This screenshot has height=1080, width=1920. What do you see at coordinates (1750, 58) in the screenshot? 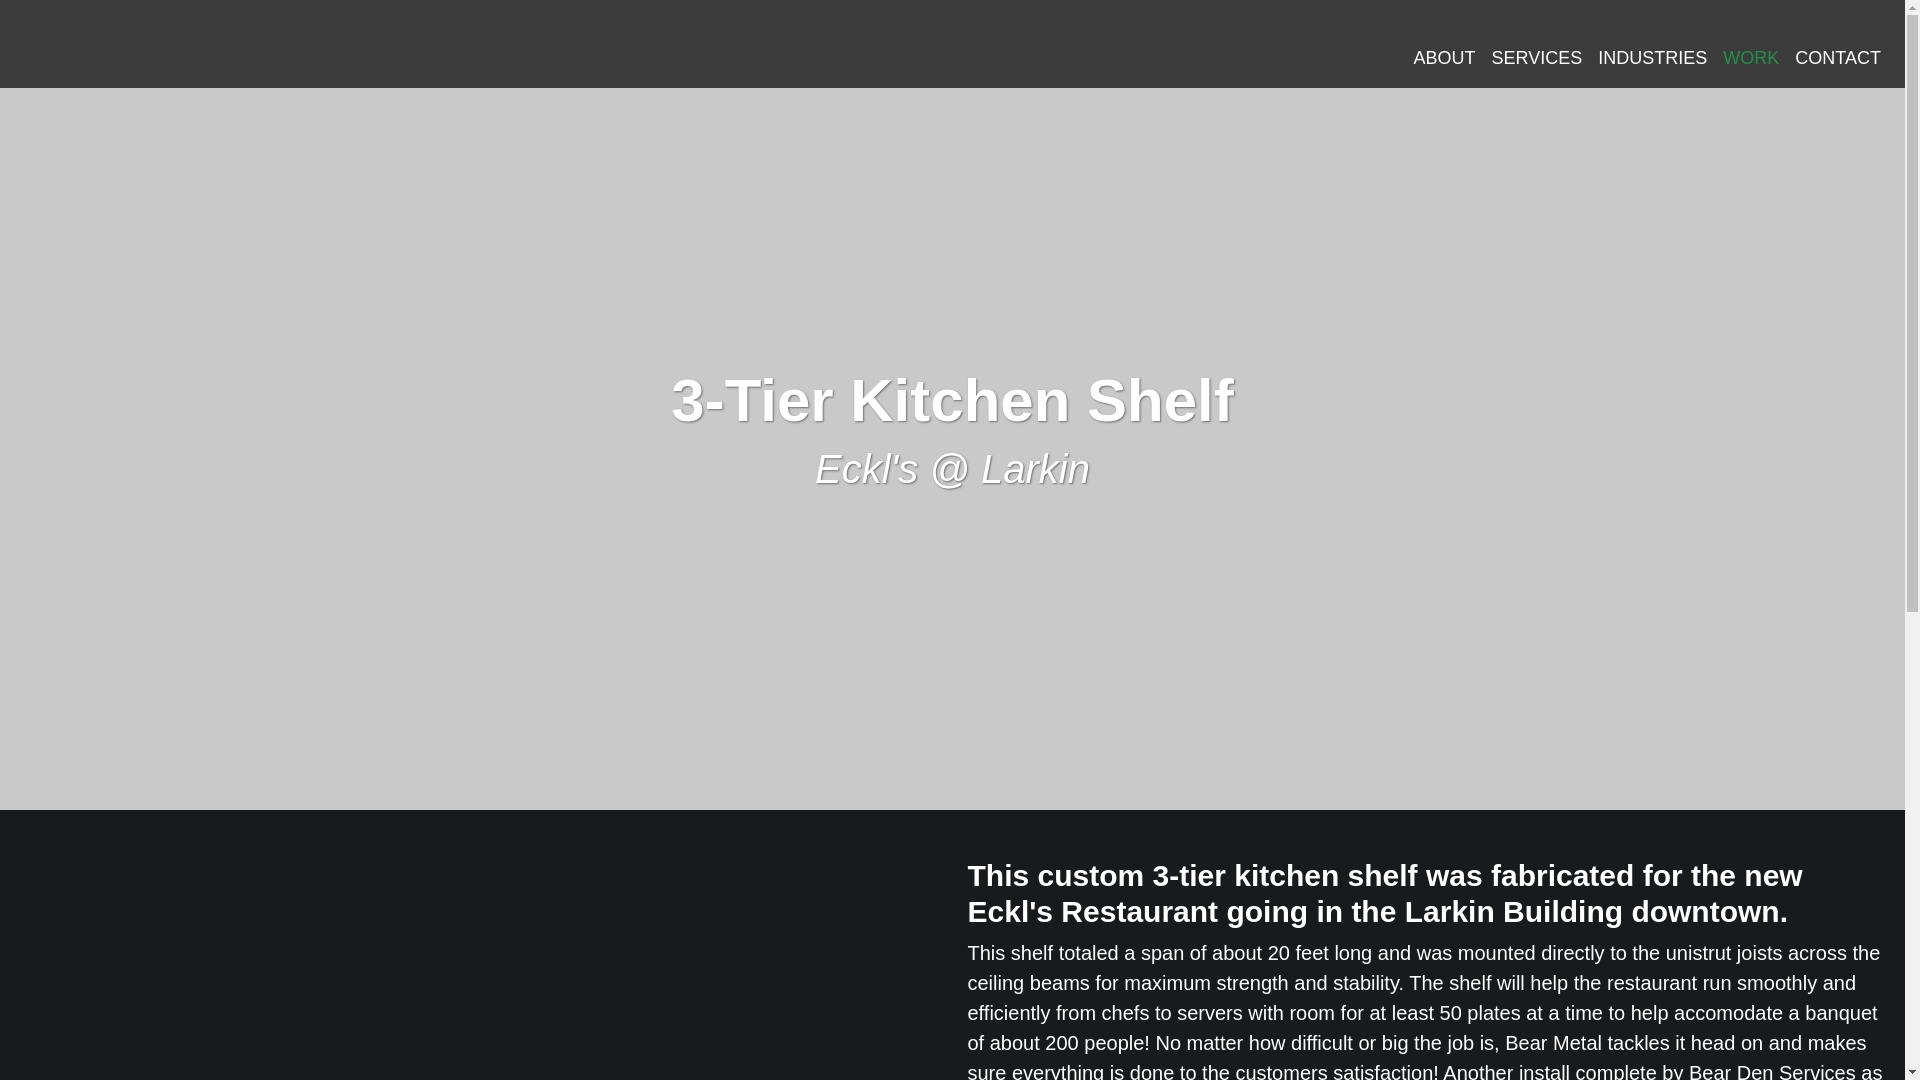
I see `WORK` at bounding box center [1750, 58].